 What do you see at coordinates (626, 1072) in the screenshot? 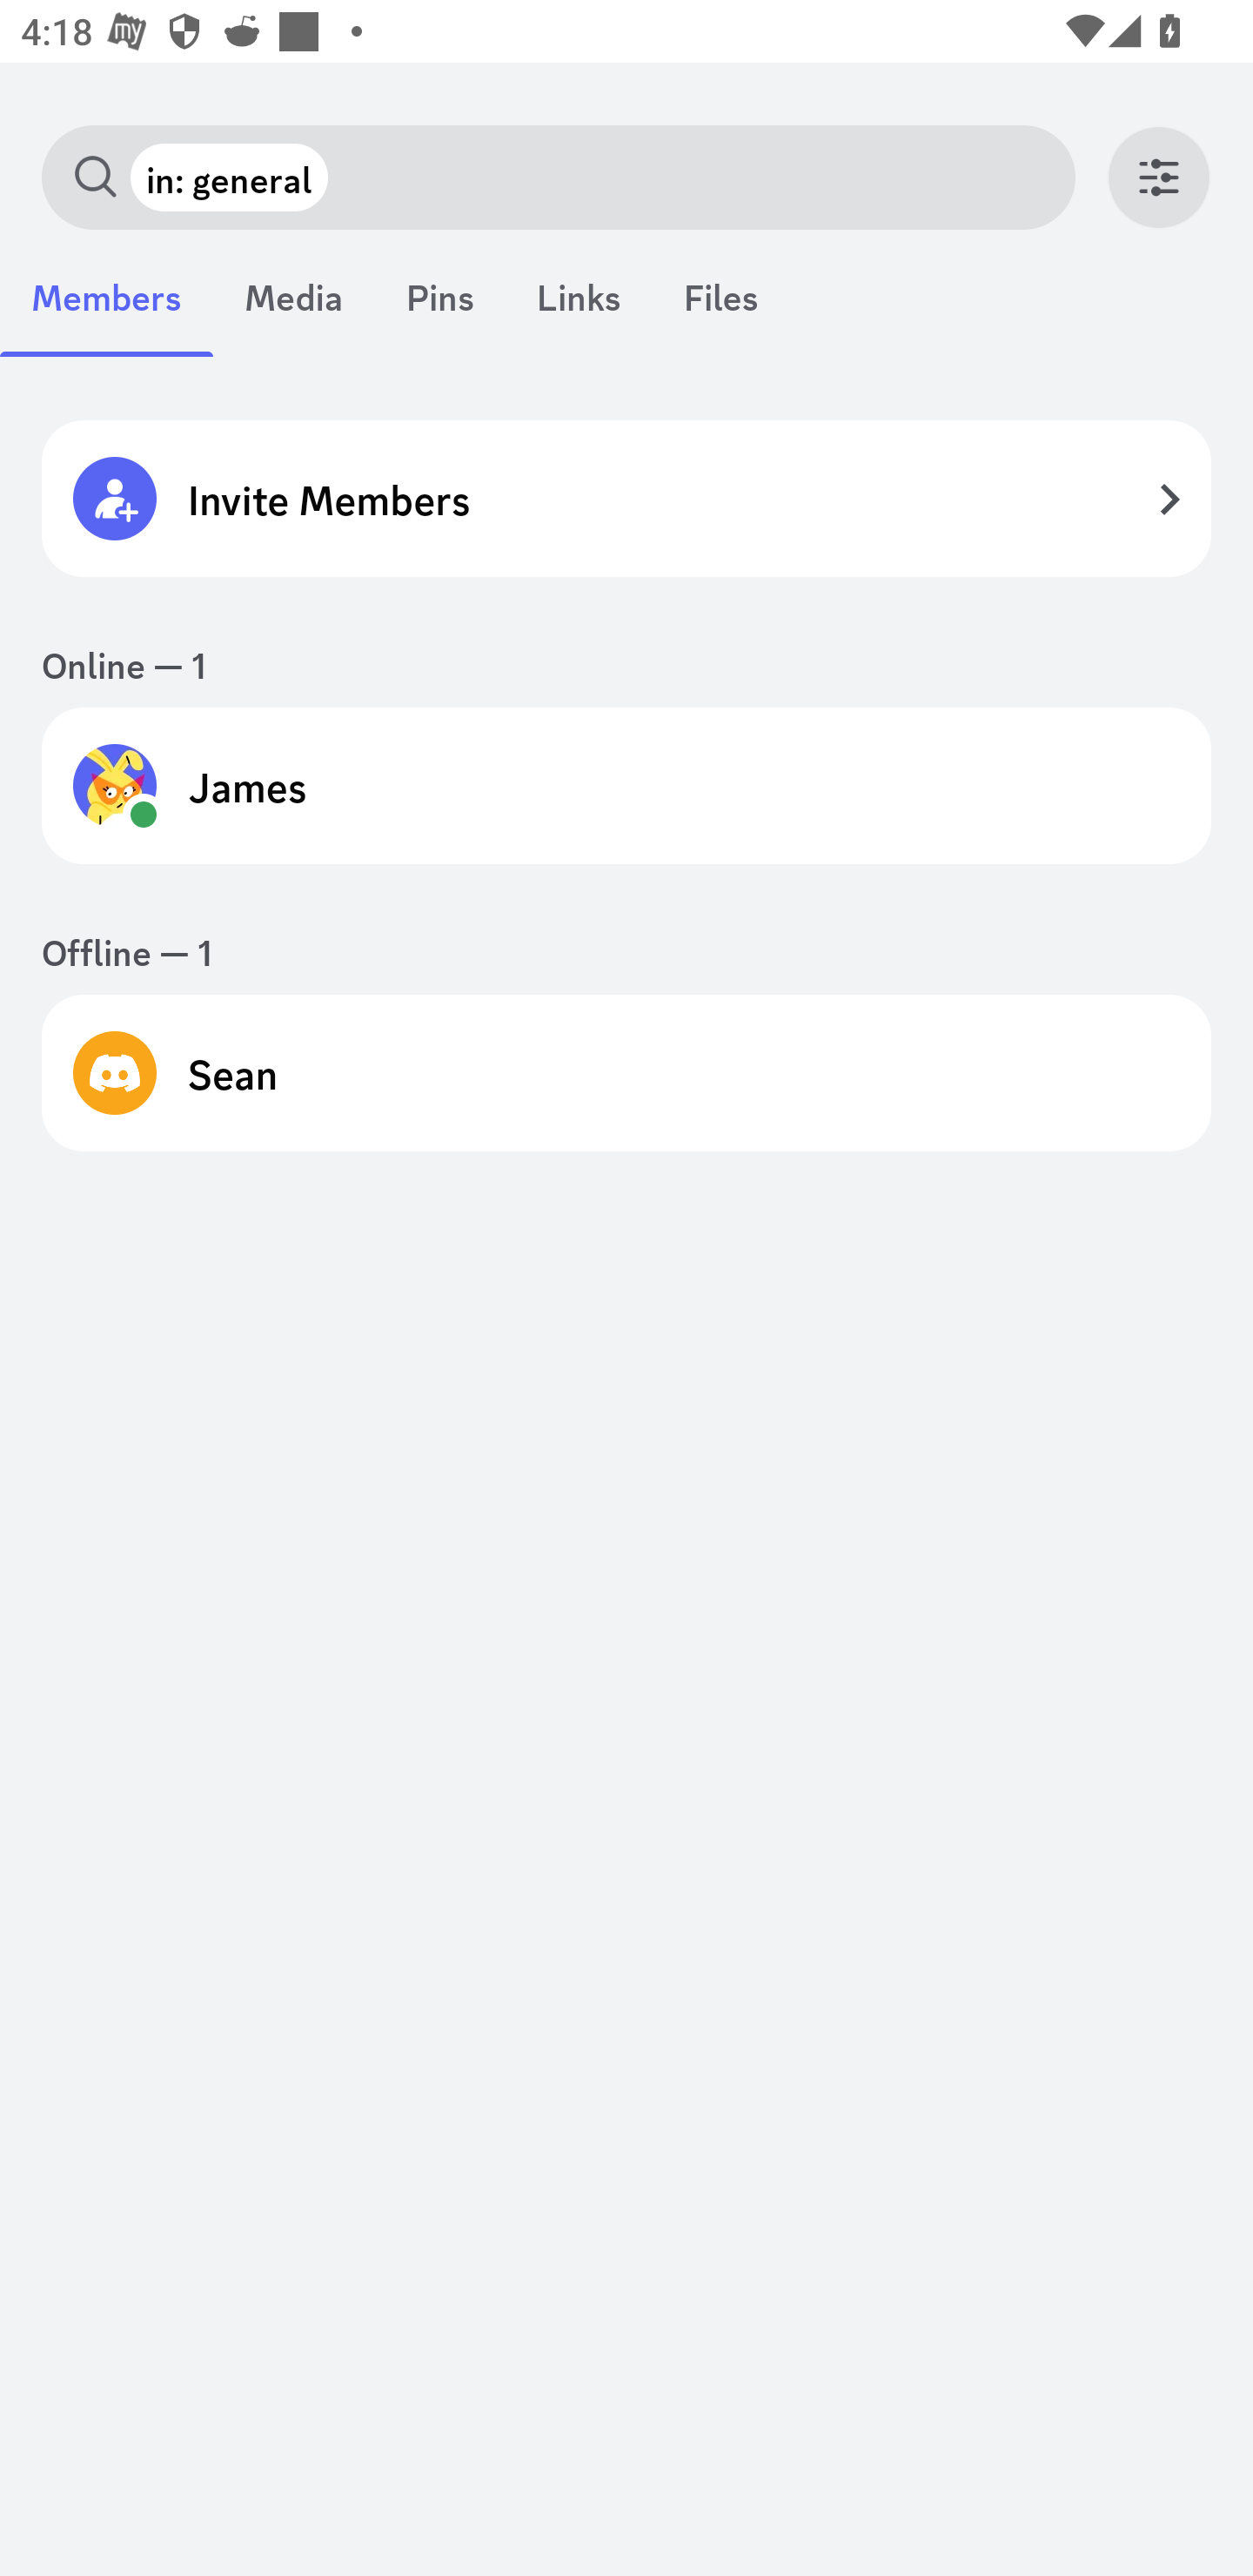
I see `Sean` at bounding box center [626, 1072].